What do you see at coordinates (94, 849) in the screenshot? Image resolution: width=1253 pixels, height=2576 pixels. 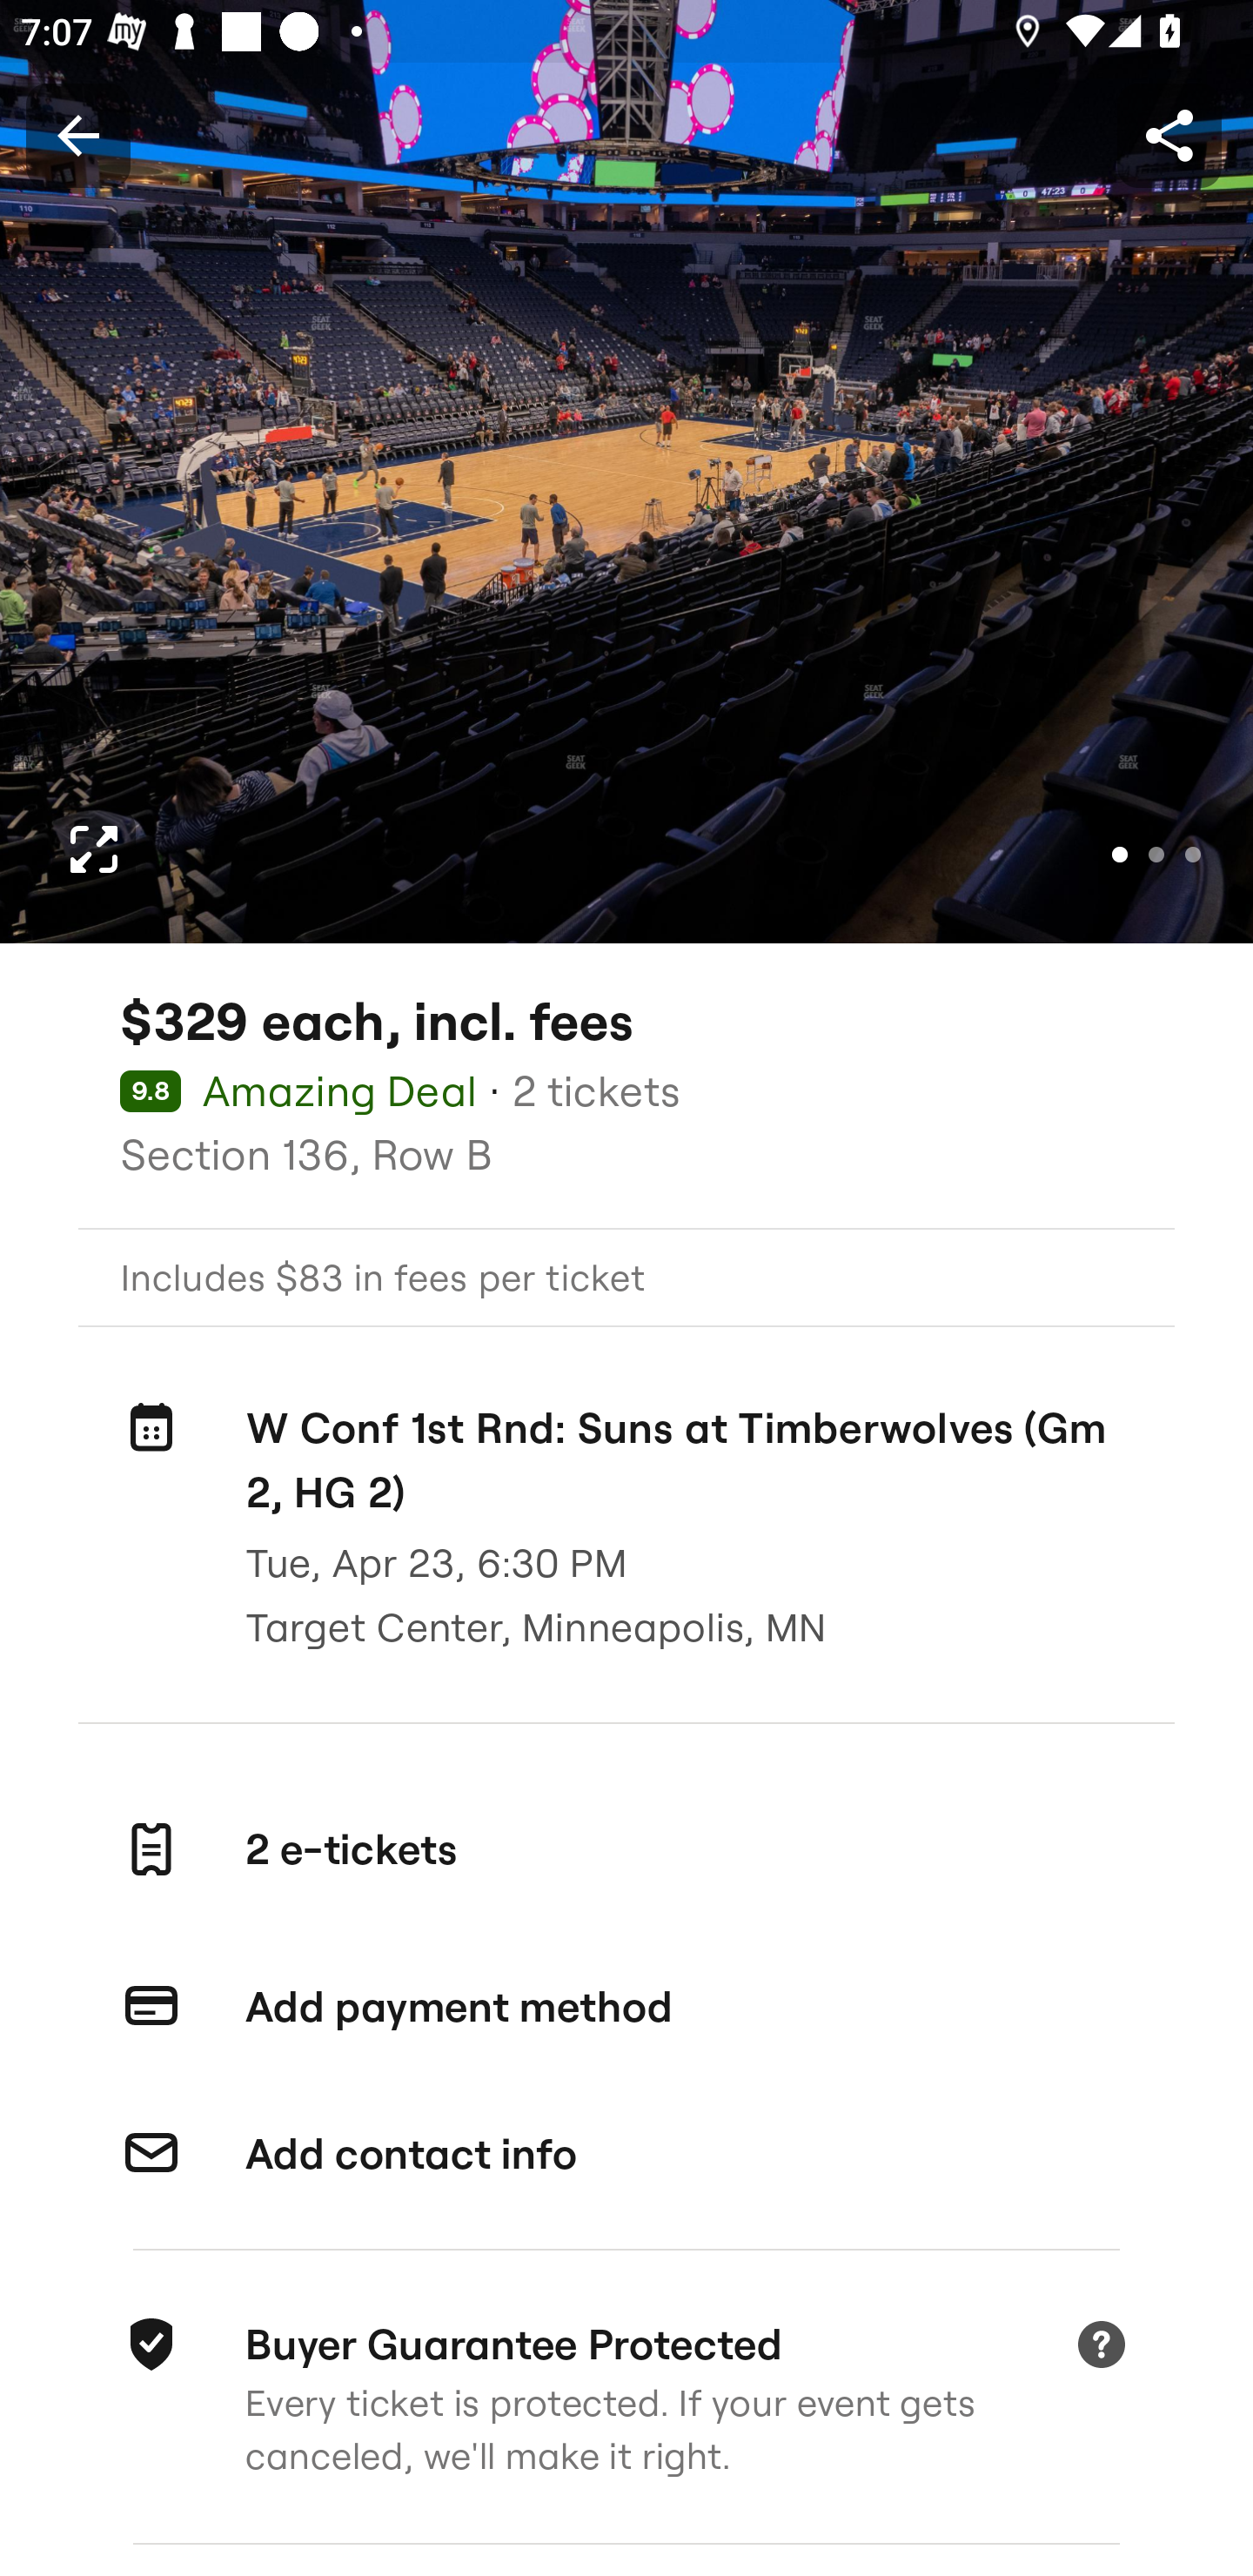 I see `Expand image to fullscreen` at bounding box center [94, 849].